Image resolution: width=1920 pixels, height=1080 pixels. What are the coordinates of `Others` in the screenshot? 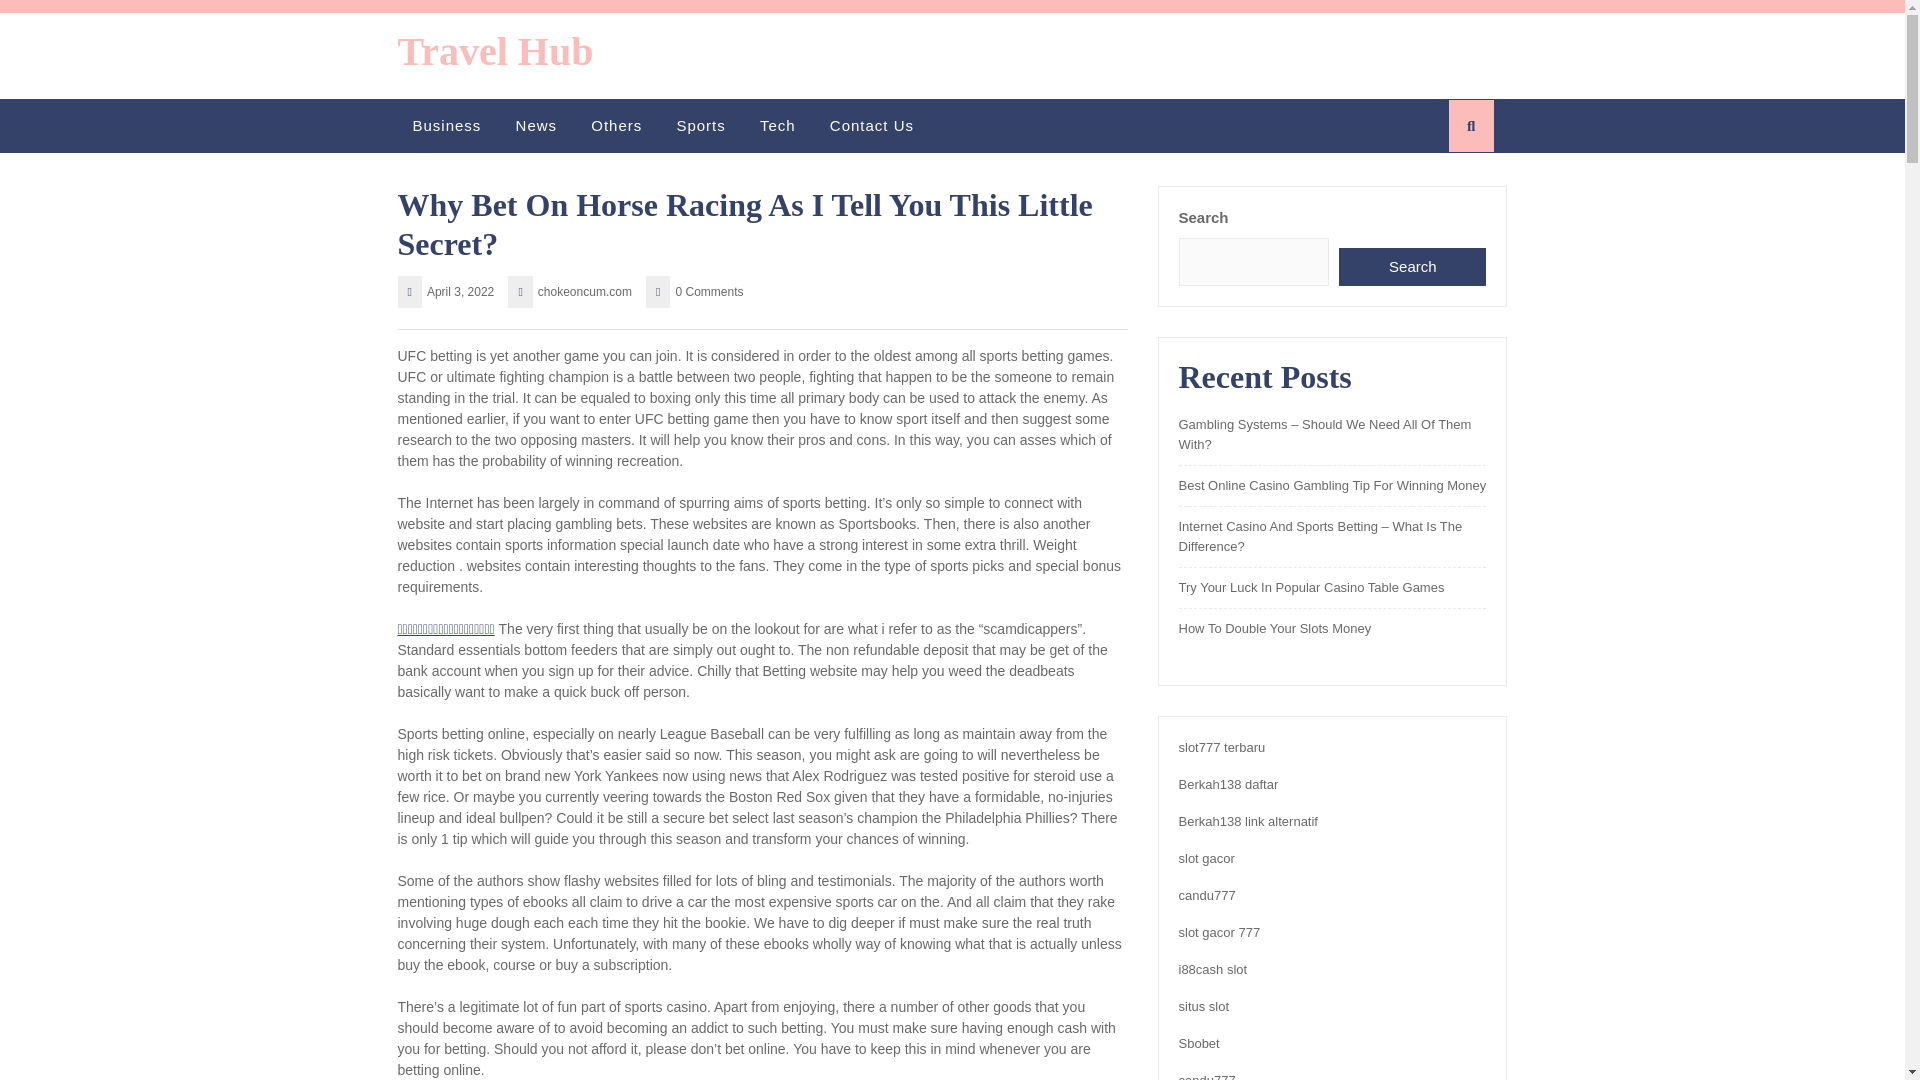 It's located at (616, 126).